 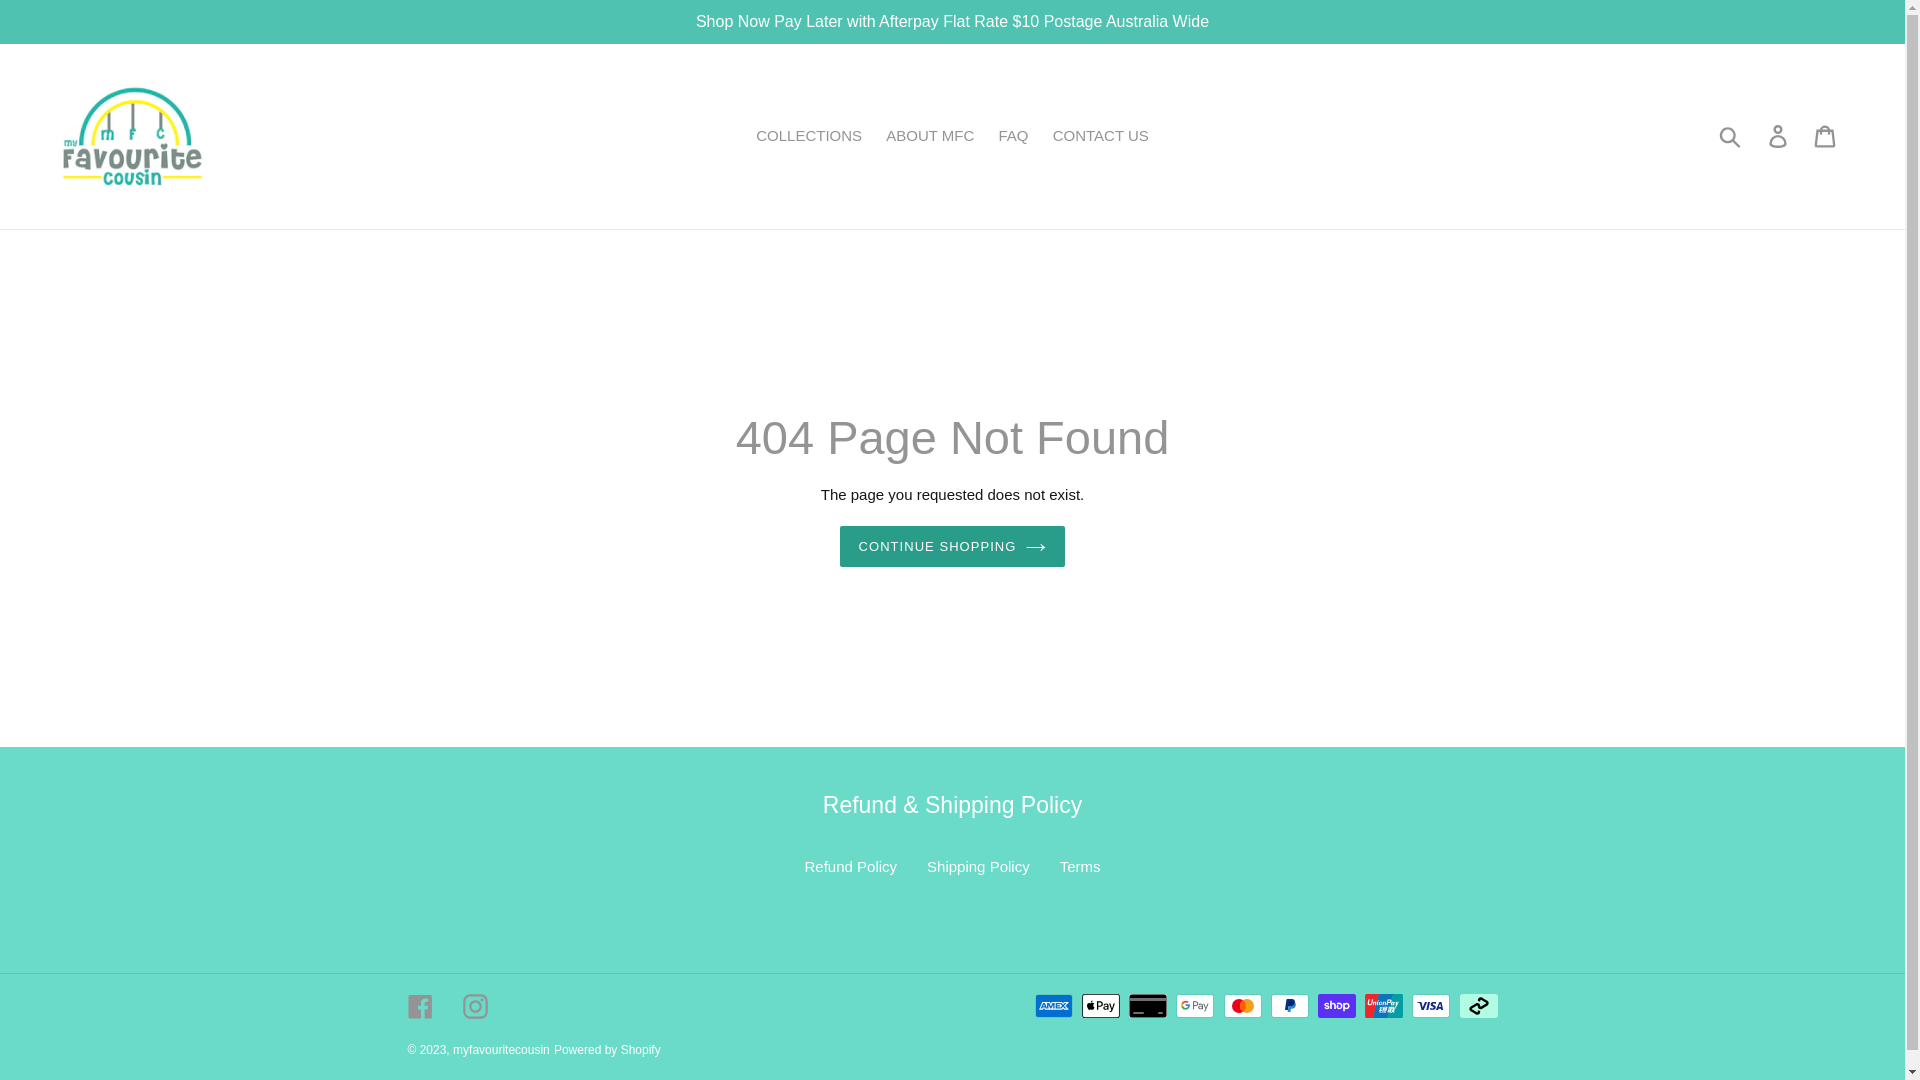 I want to click on Instagram, so click(x=474, y=1006).